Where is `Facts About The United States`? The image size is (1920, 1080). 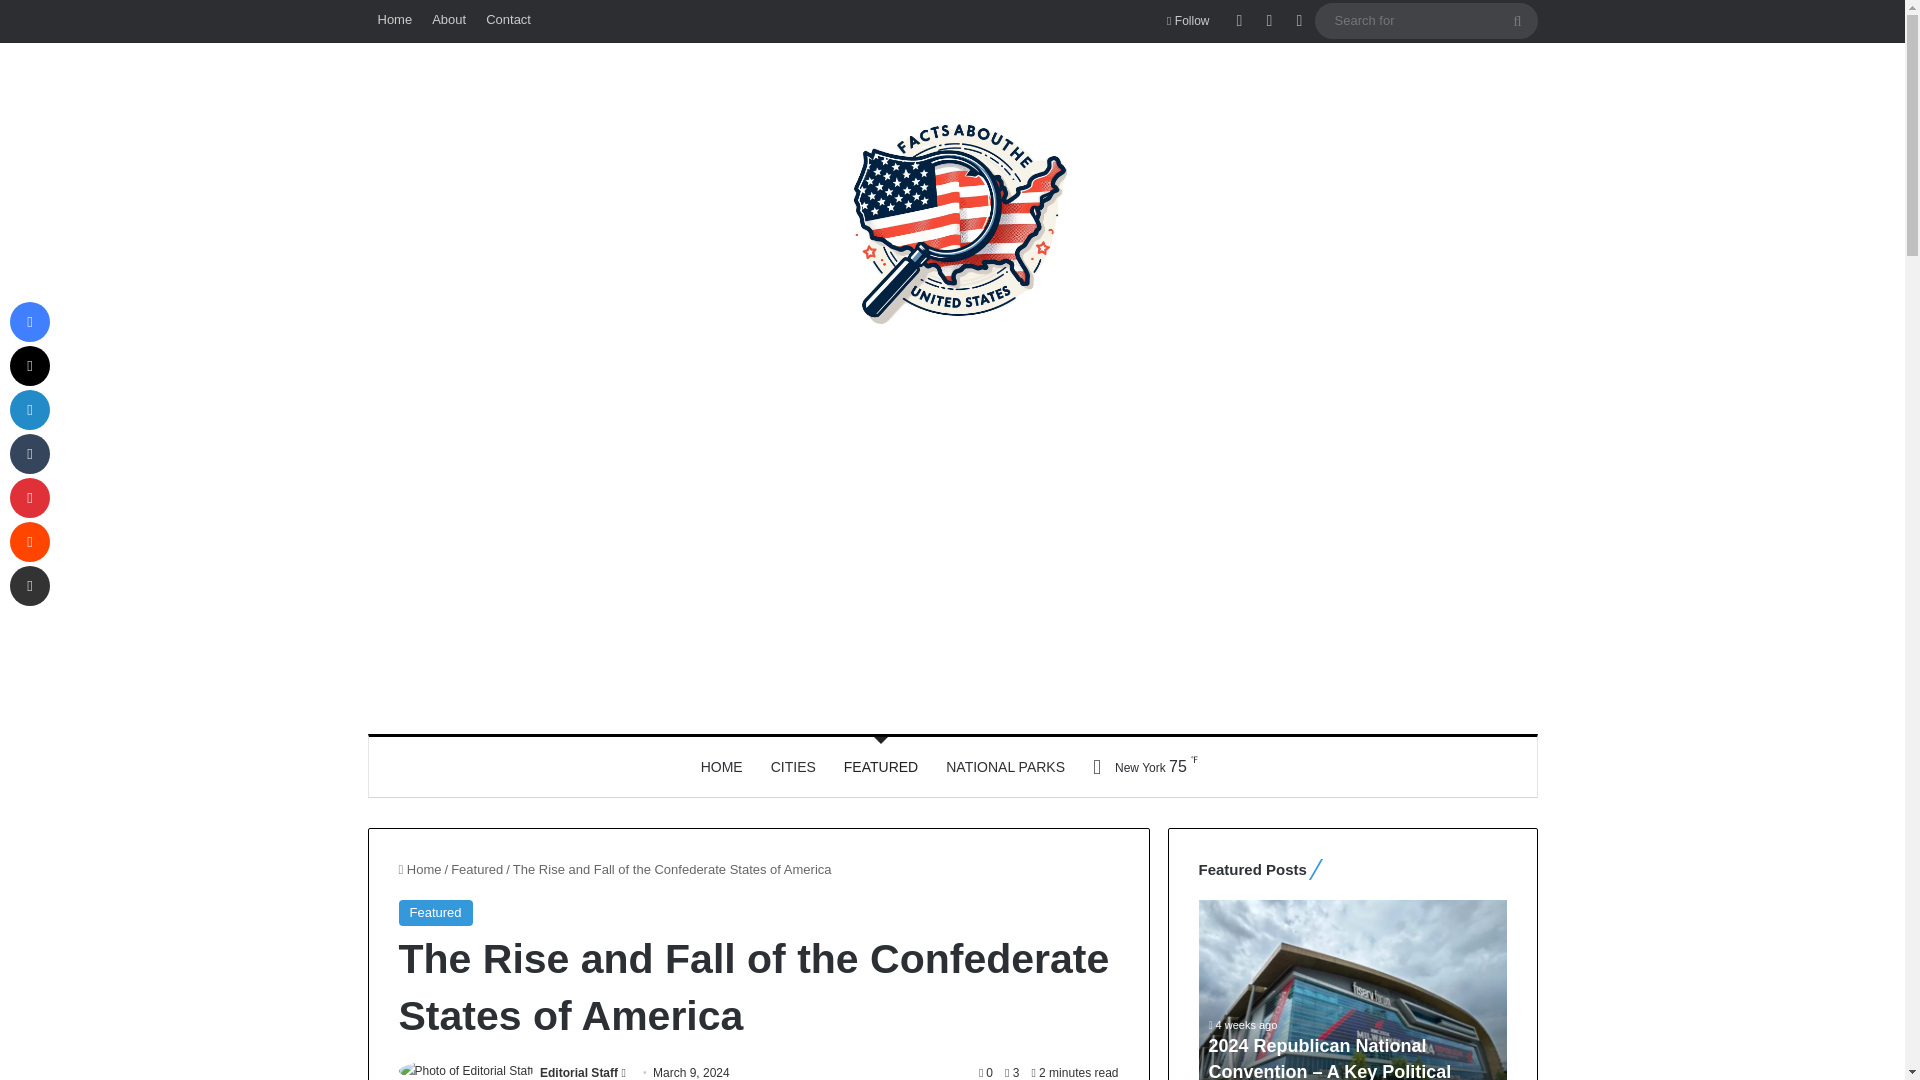 Facts About The United States is located at coordinates (952, 223).